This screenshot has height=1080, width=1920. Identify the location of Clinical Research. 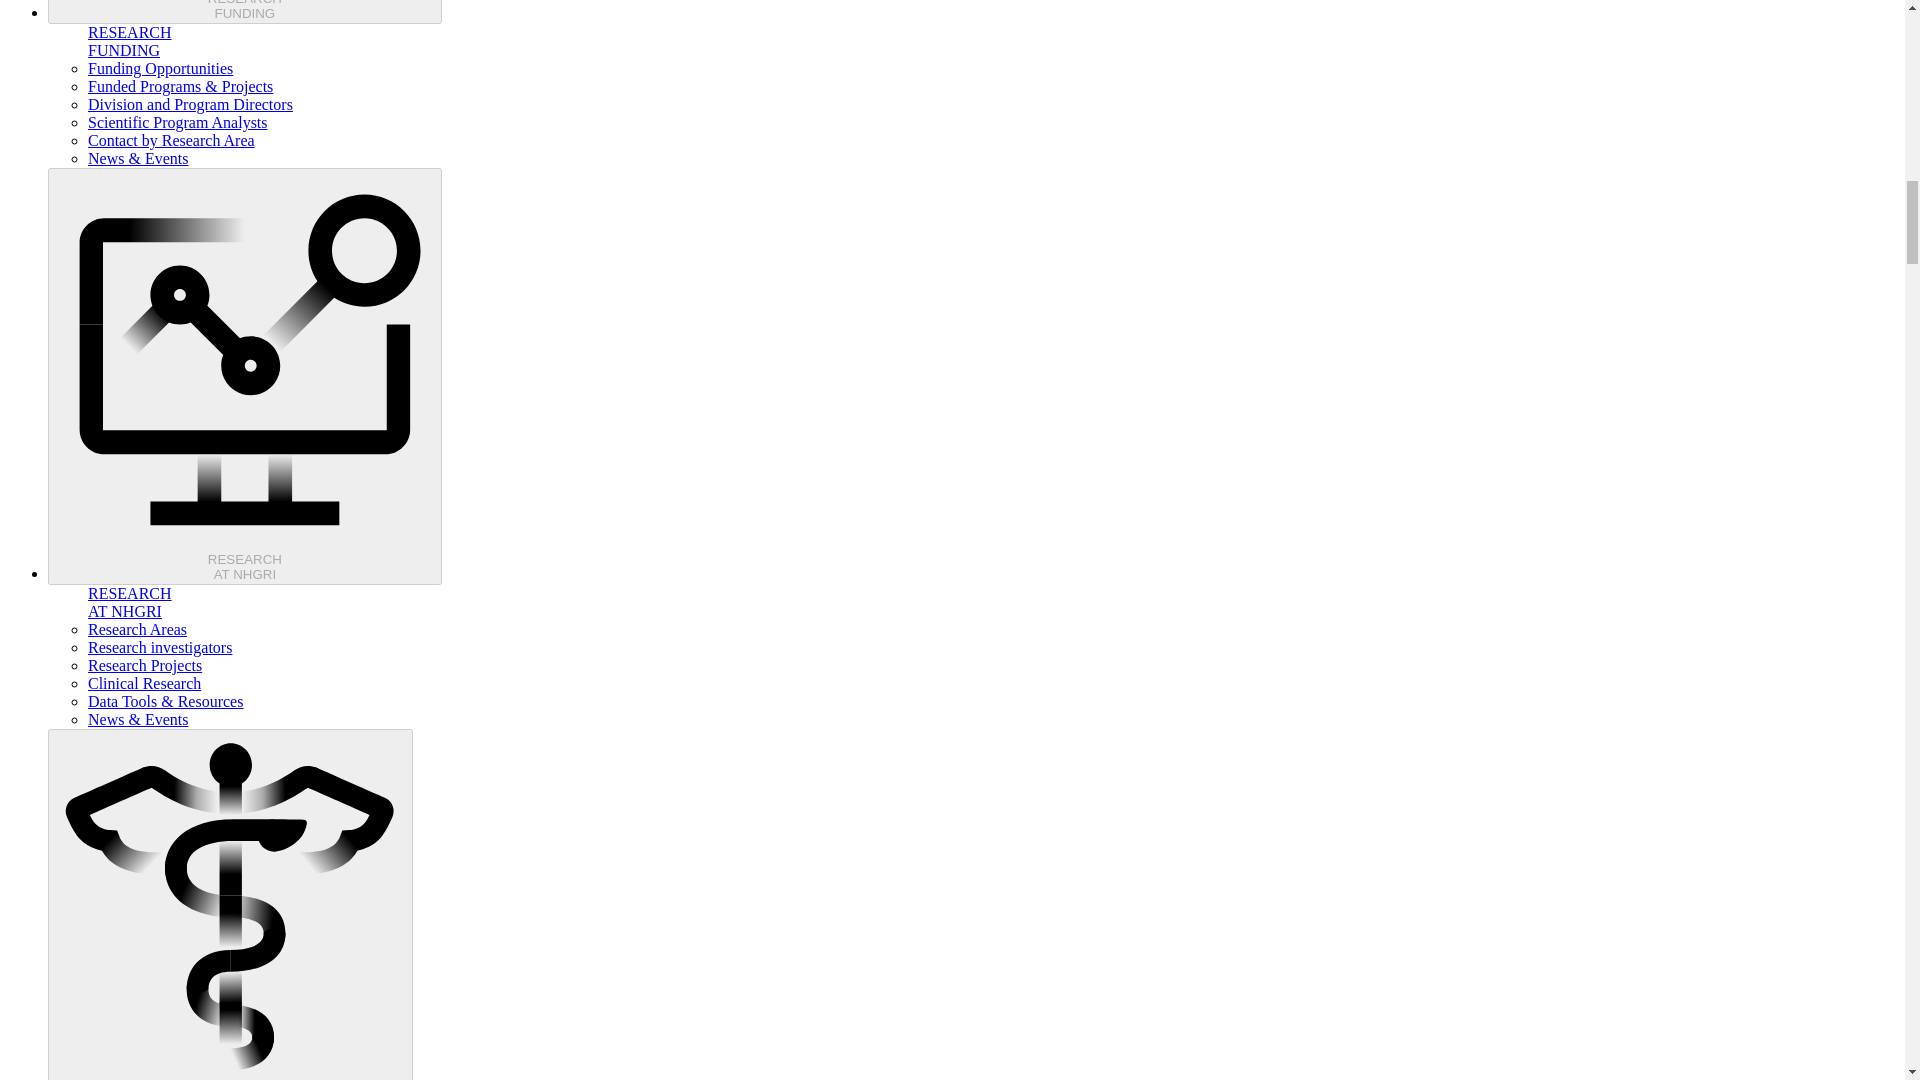
(144, 684).